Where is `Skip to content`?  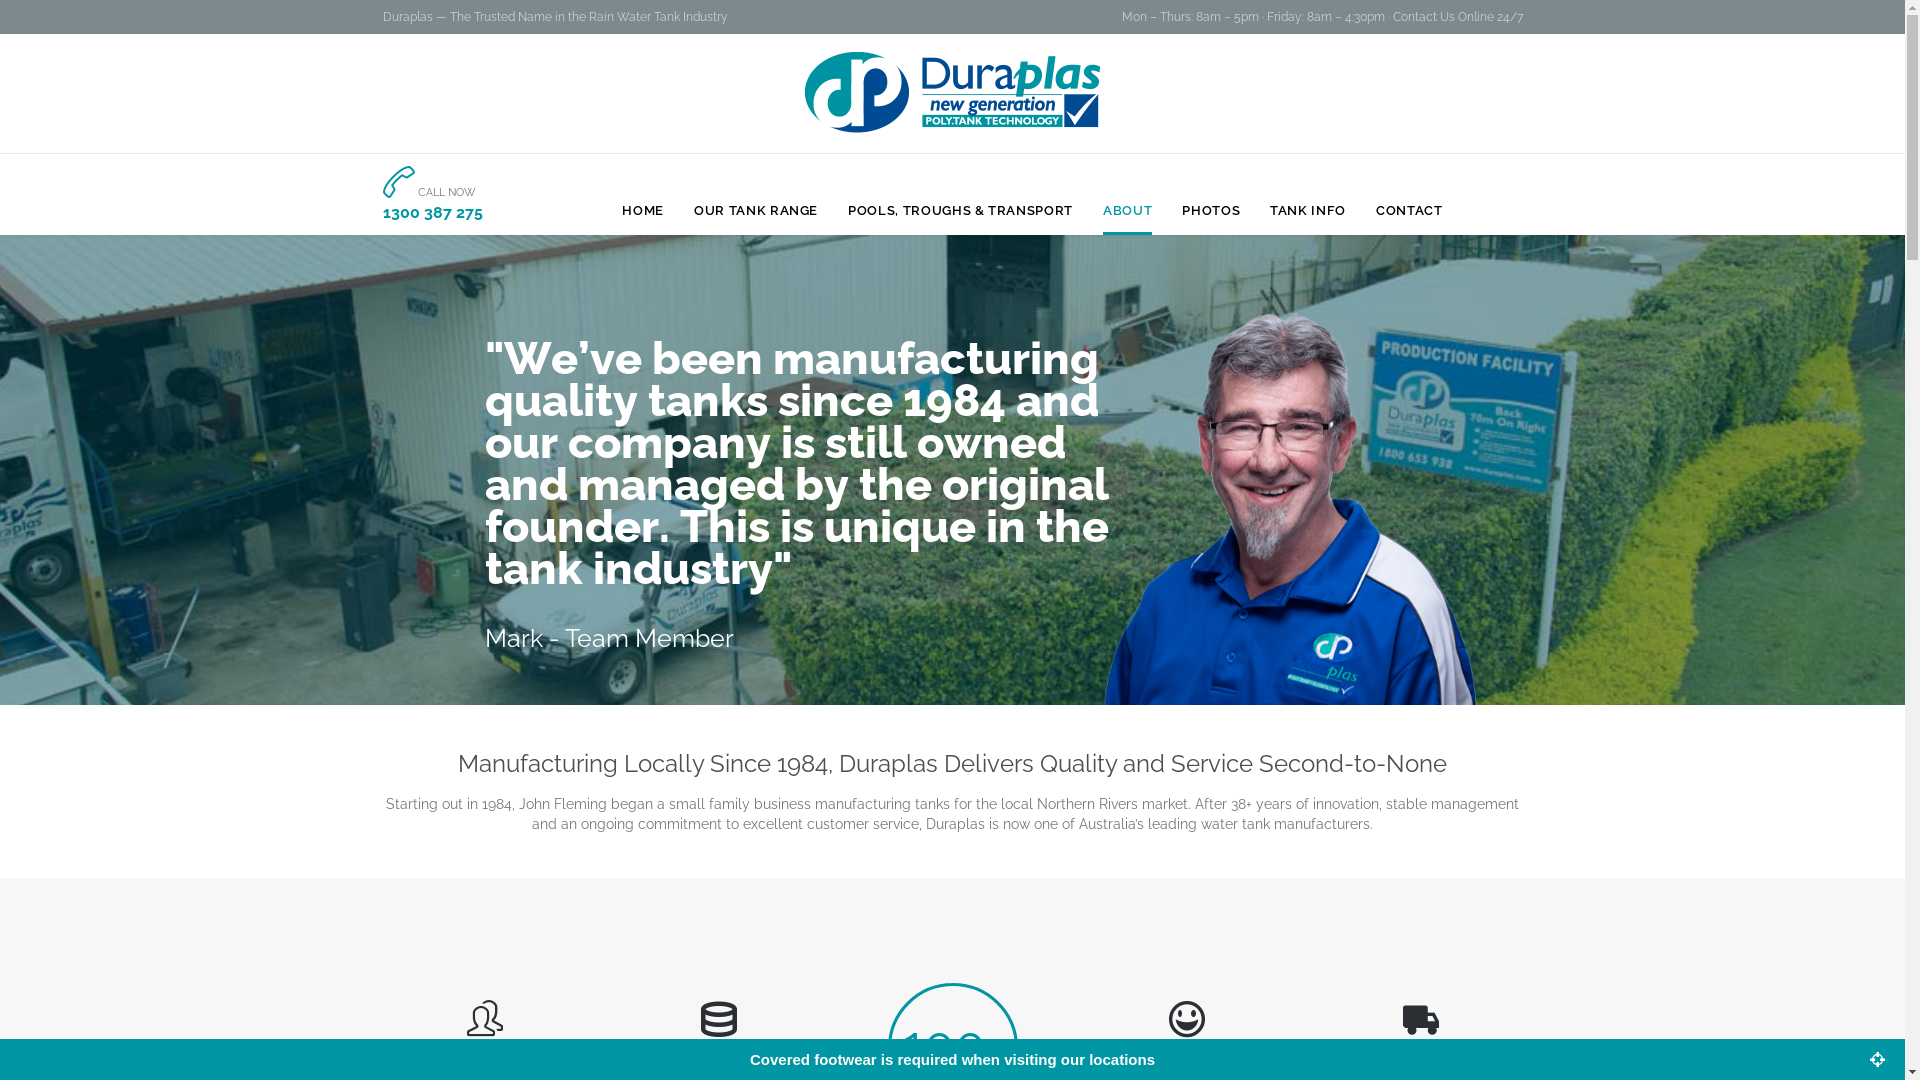
Skip to content is located at coordinates (1032, 186).